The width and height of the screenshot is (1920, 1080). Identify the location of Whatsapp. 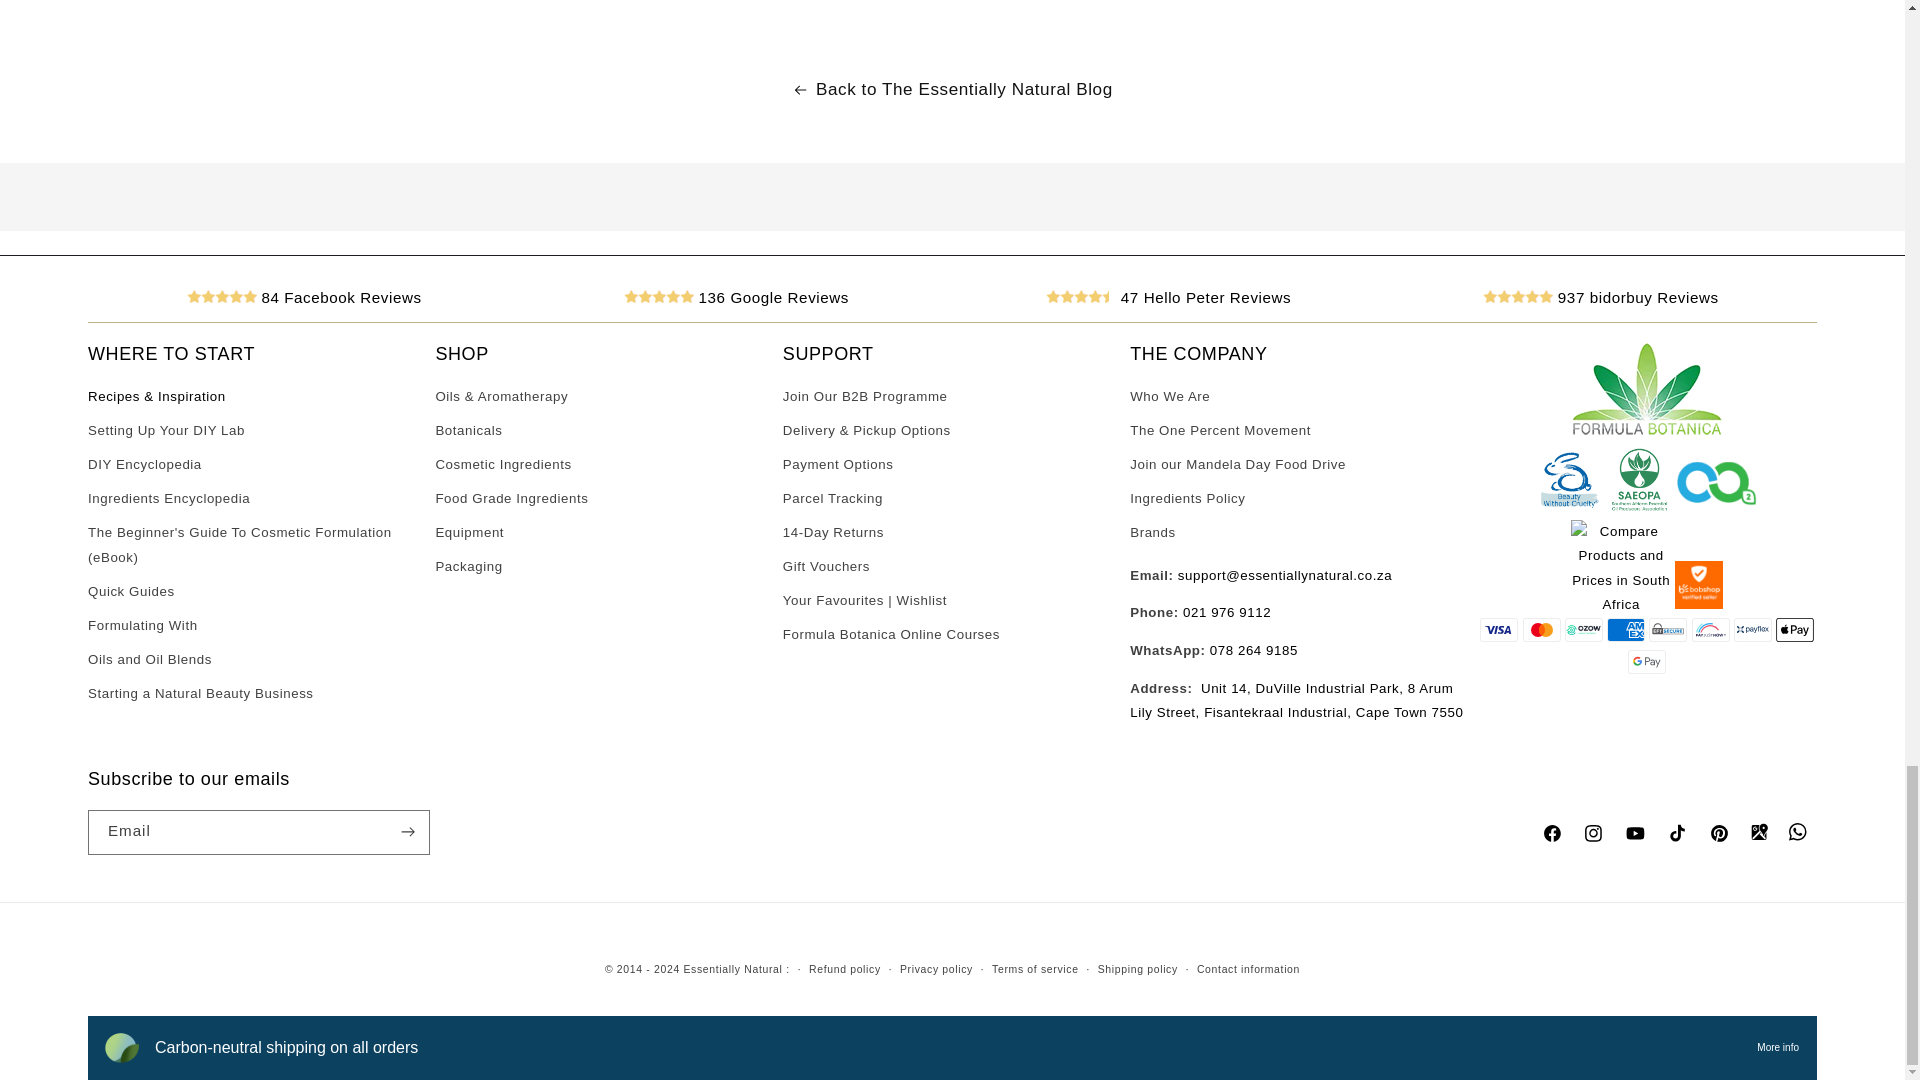
(1253, 650).